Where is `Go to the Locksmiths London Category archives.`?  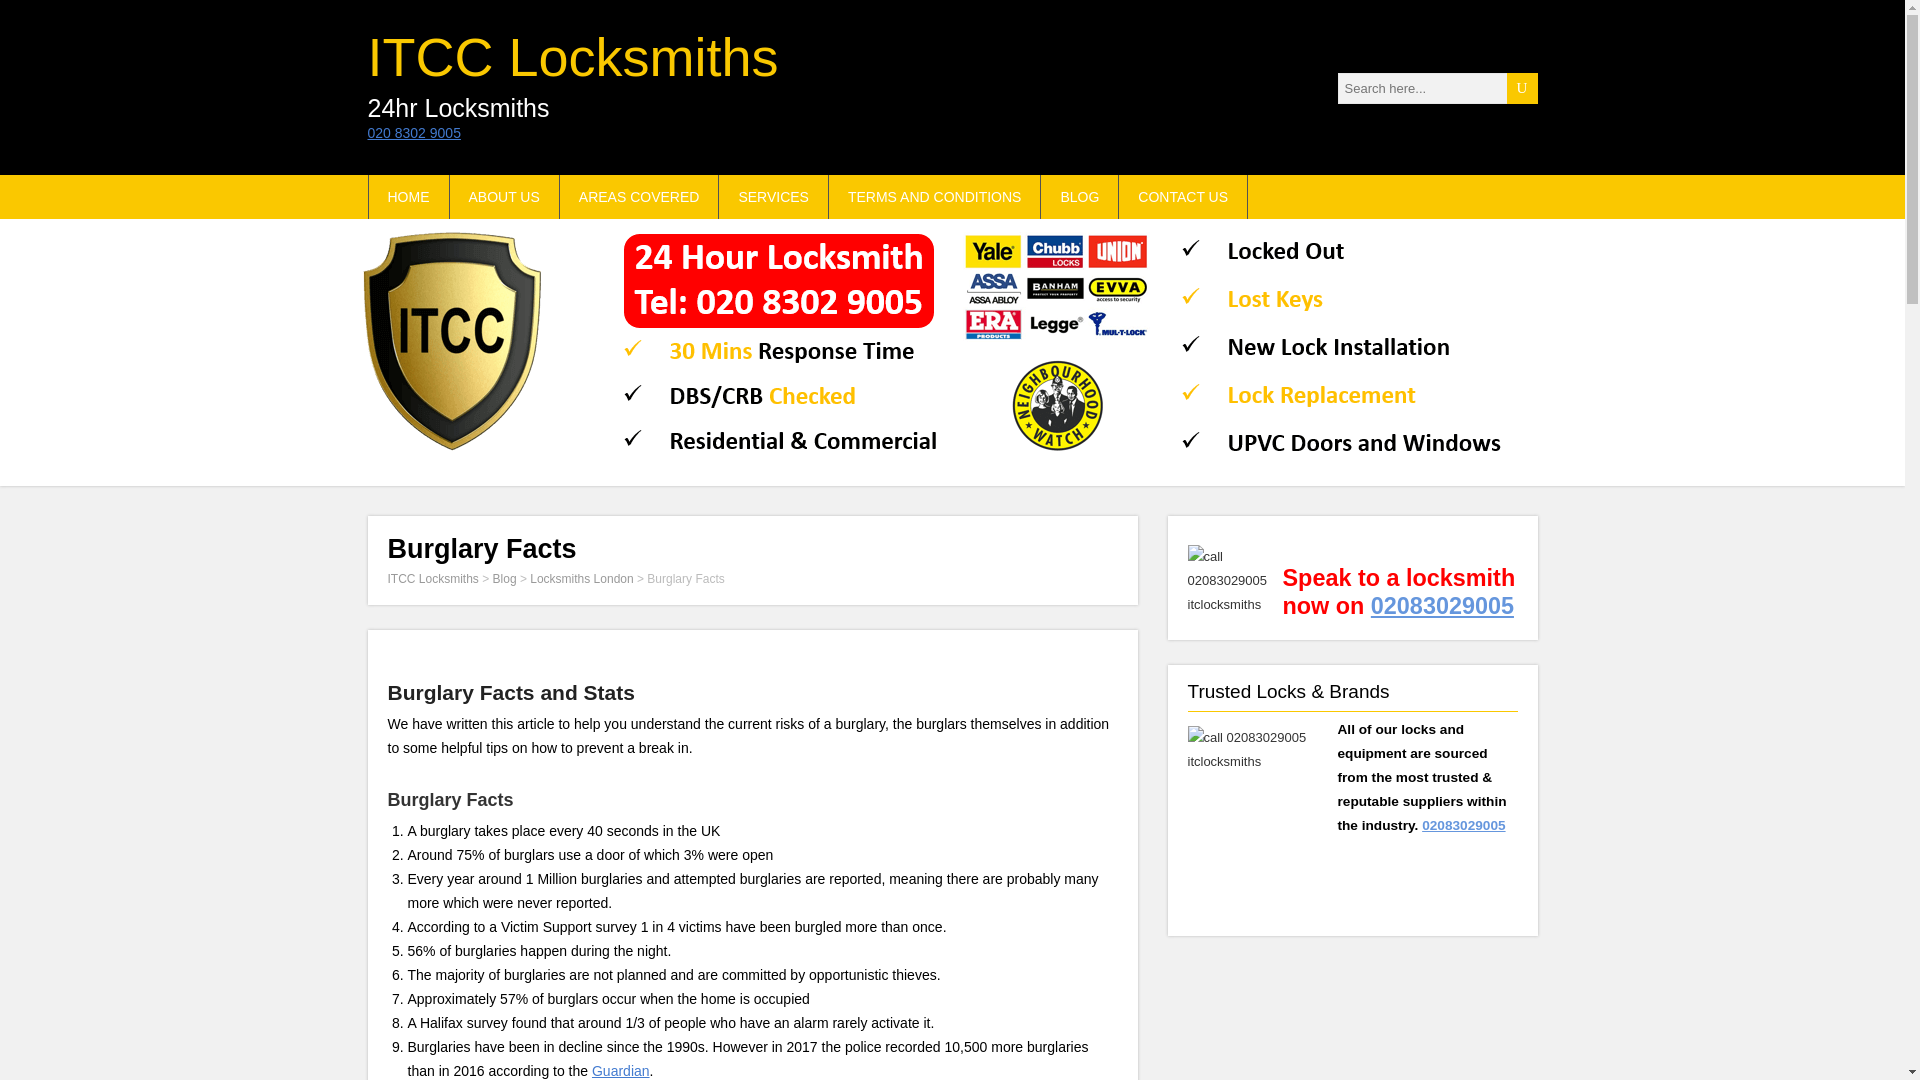 Go to the Locksmiths London Category archives. is located at coordinates (581, 579).